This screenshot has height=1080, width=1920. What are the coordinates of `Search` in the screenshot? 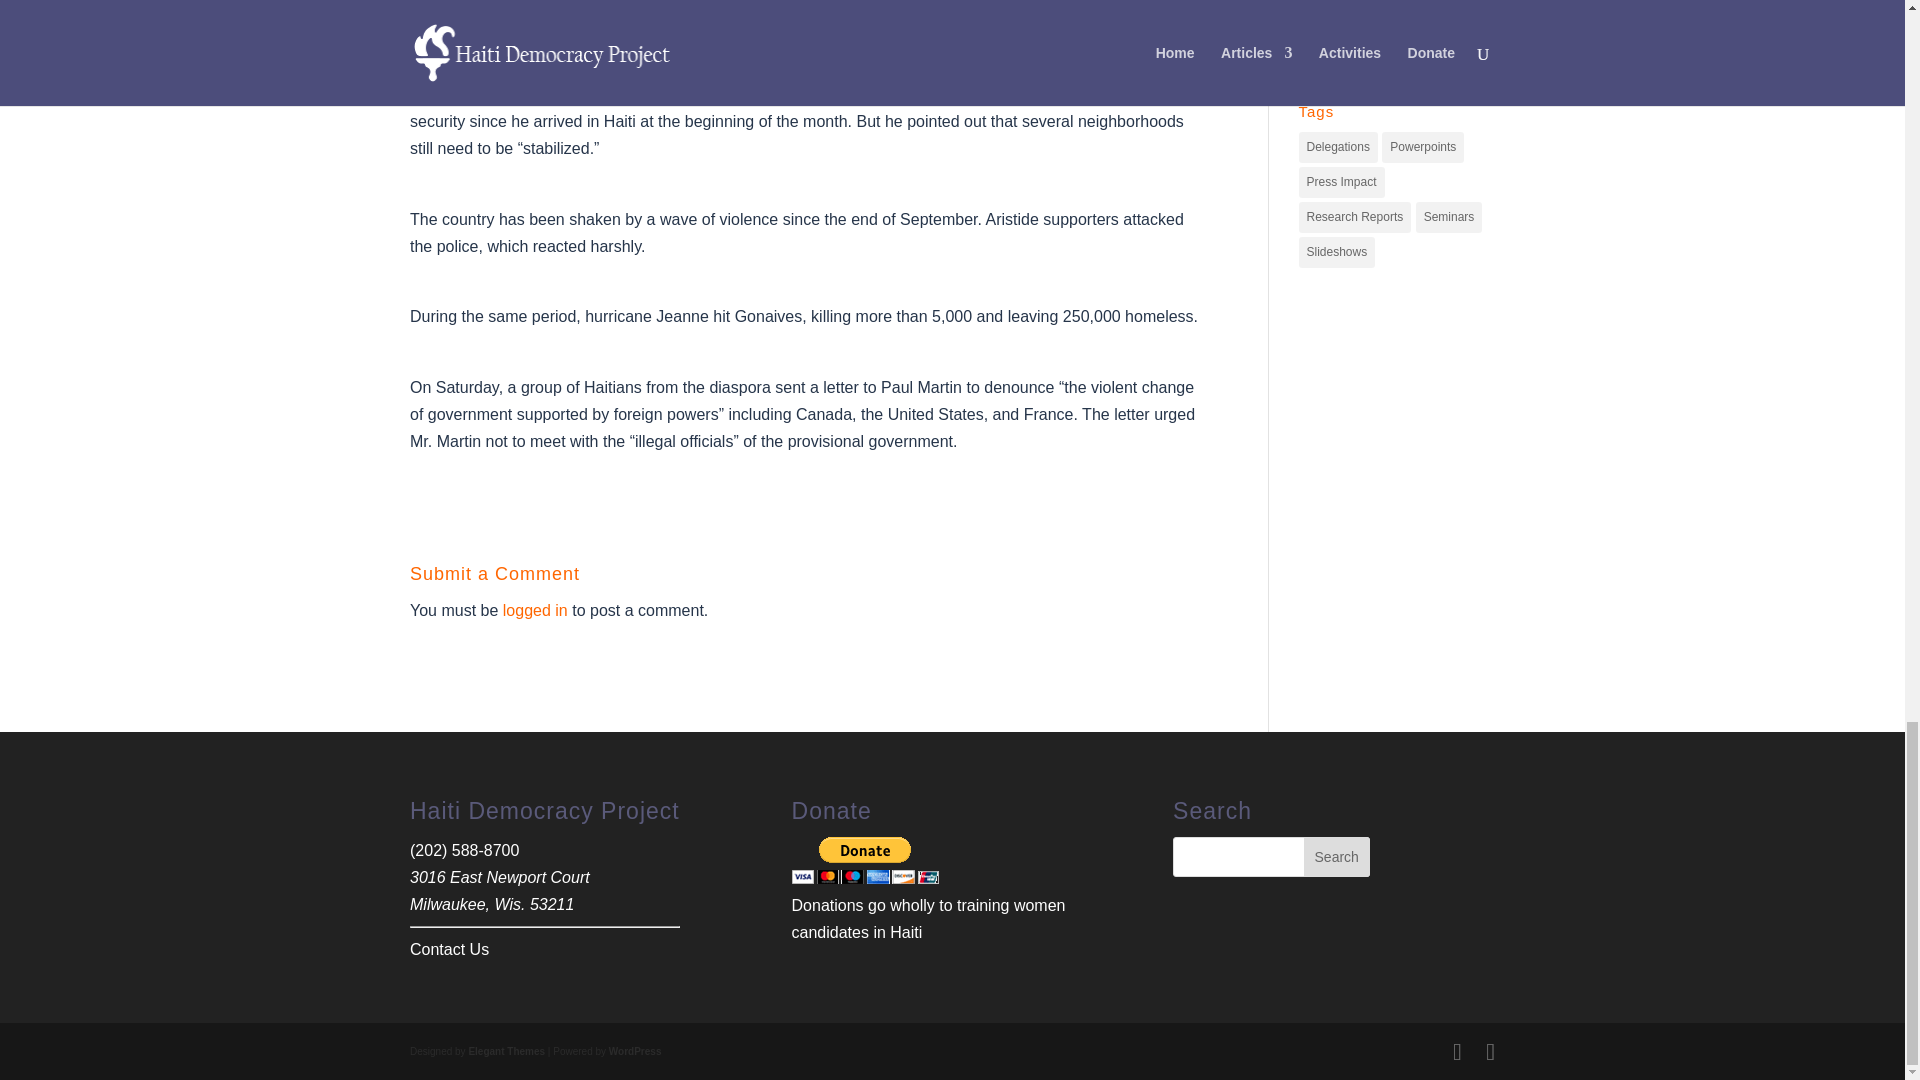 It's located at (1336, 856).